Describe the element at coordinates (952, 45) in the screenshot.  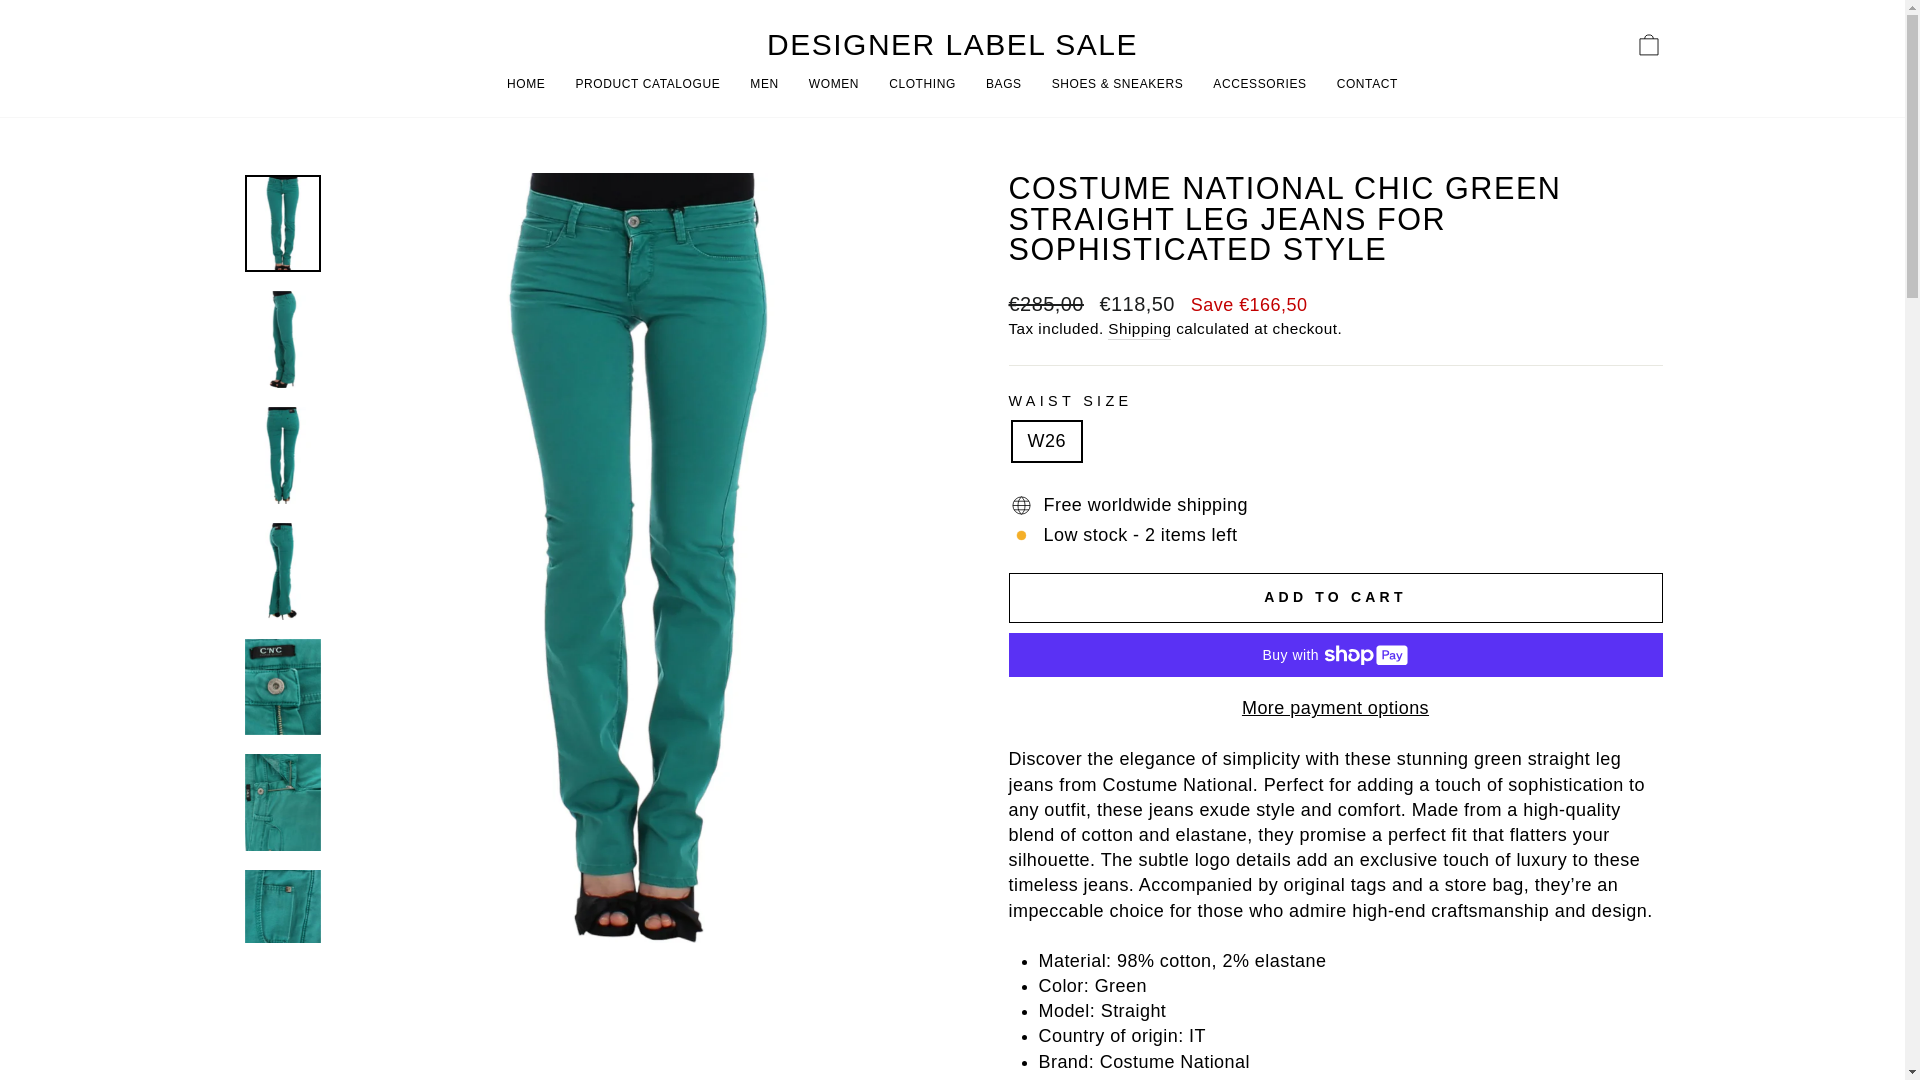
I see `DESIGNER LABEL SALE` at that location.